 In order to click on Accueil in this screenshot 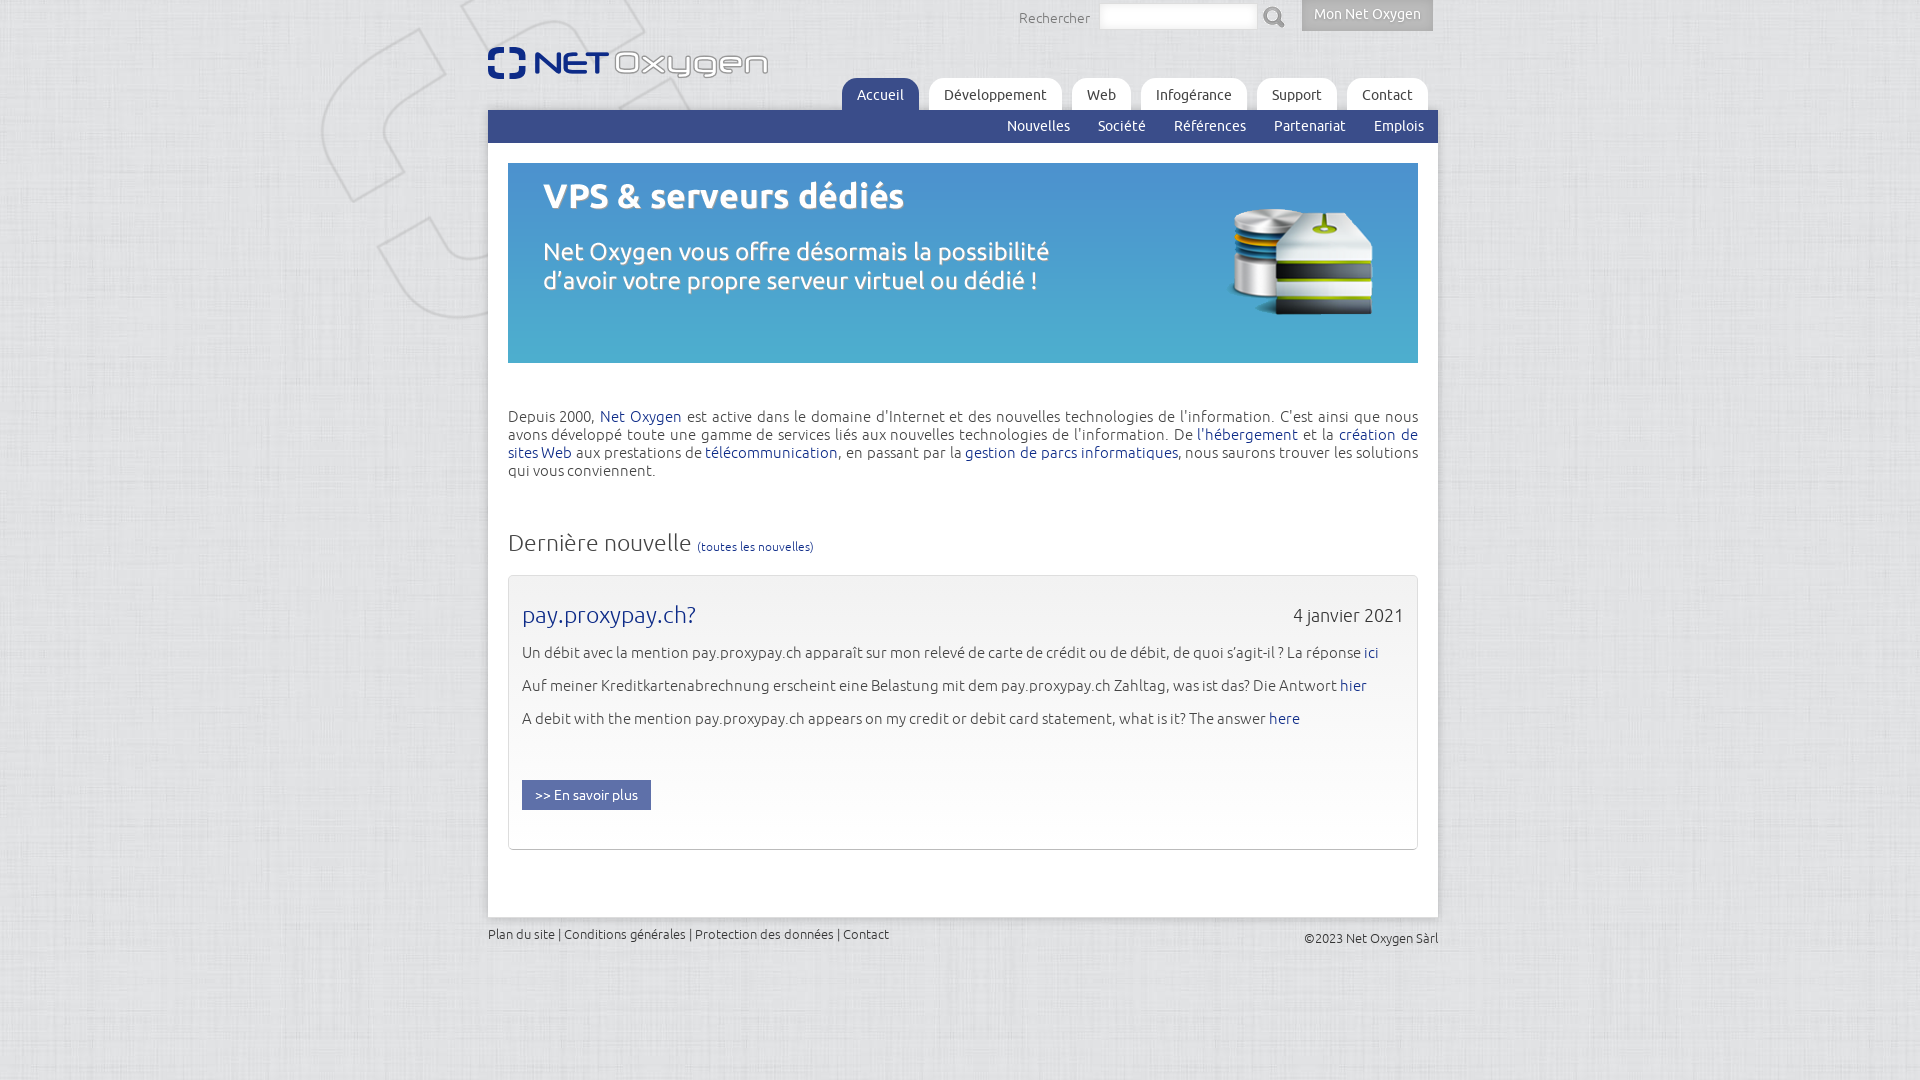, I will do `click(880, 94)`.